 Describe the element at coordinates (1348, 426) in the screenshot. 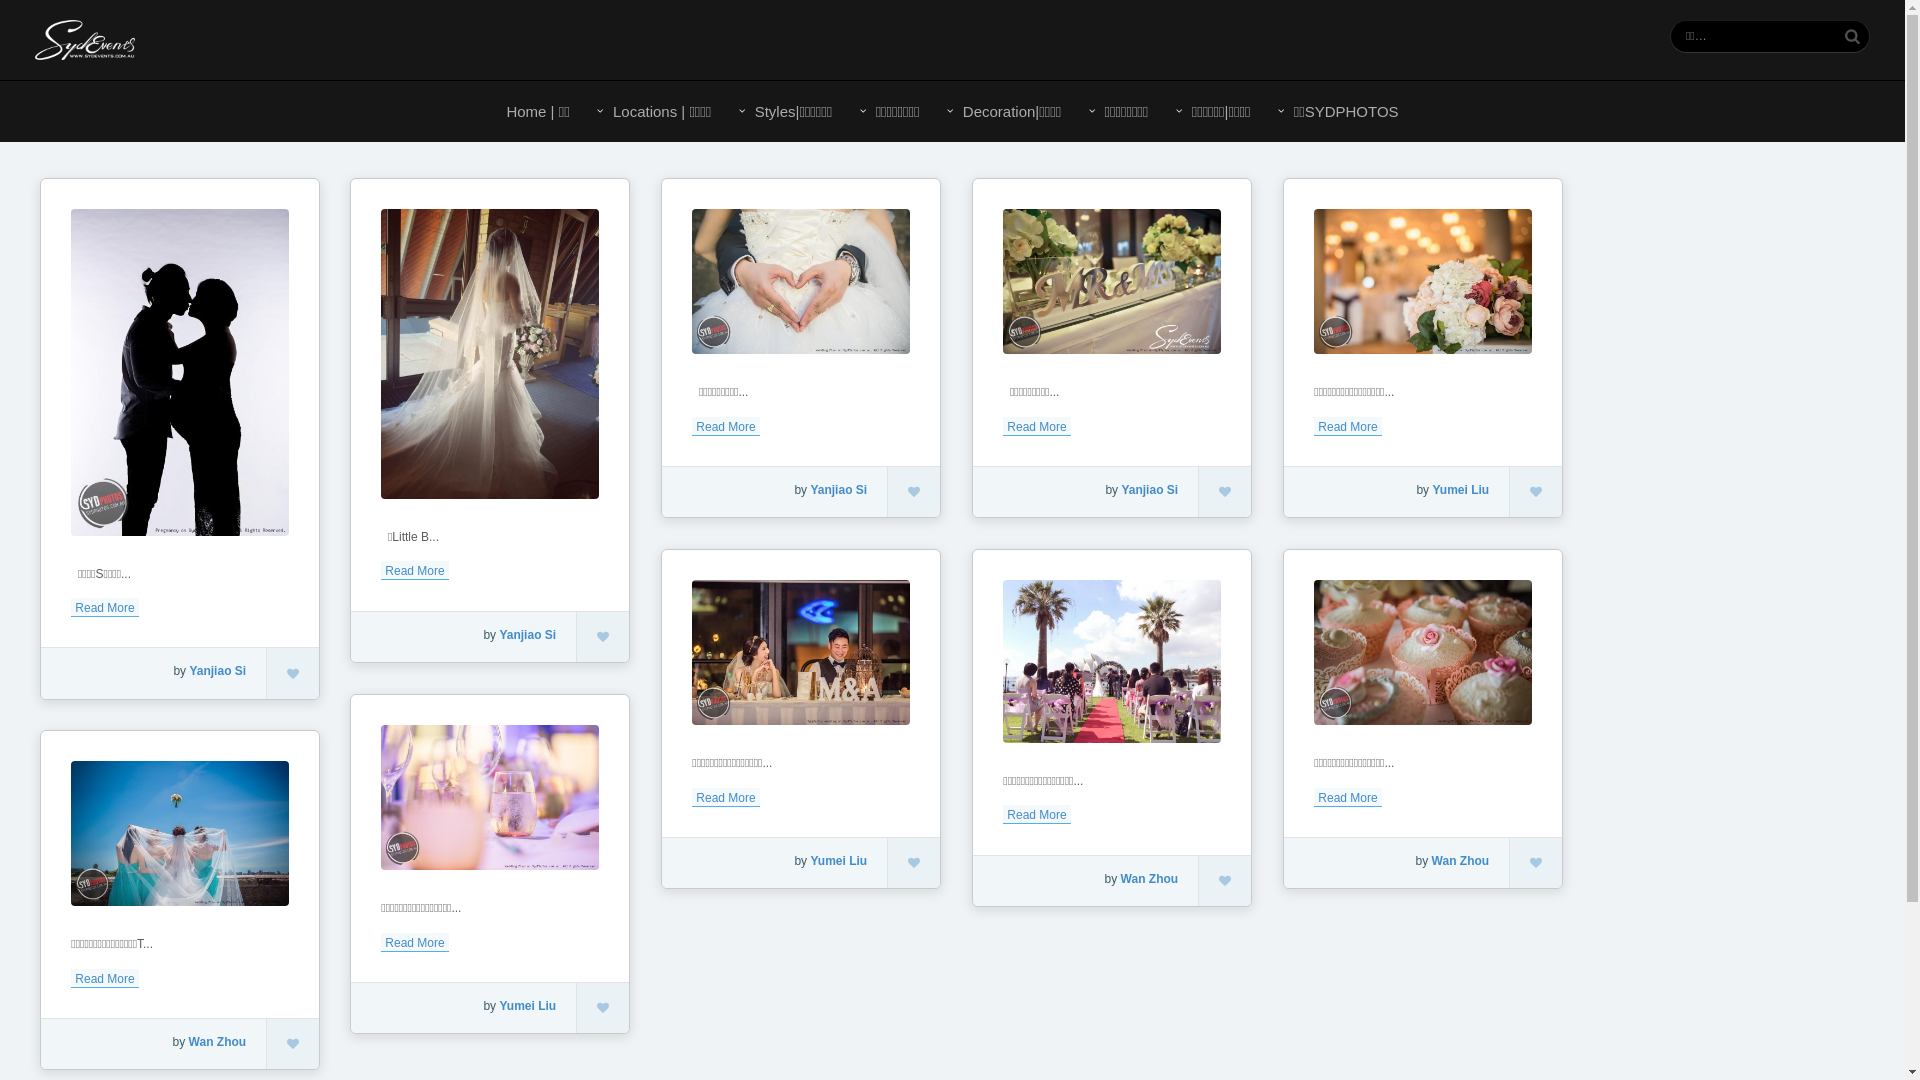

I see `Read More` at that location.